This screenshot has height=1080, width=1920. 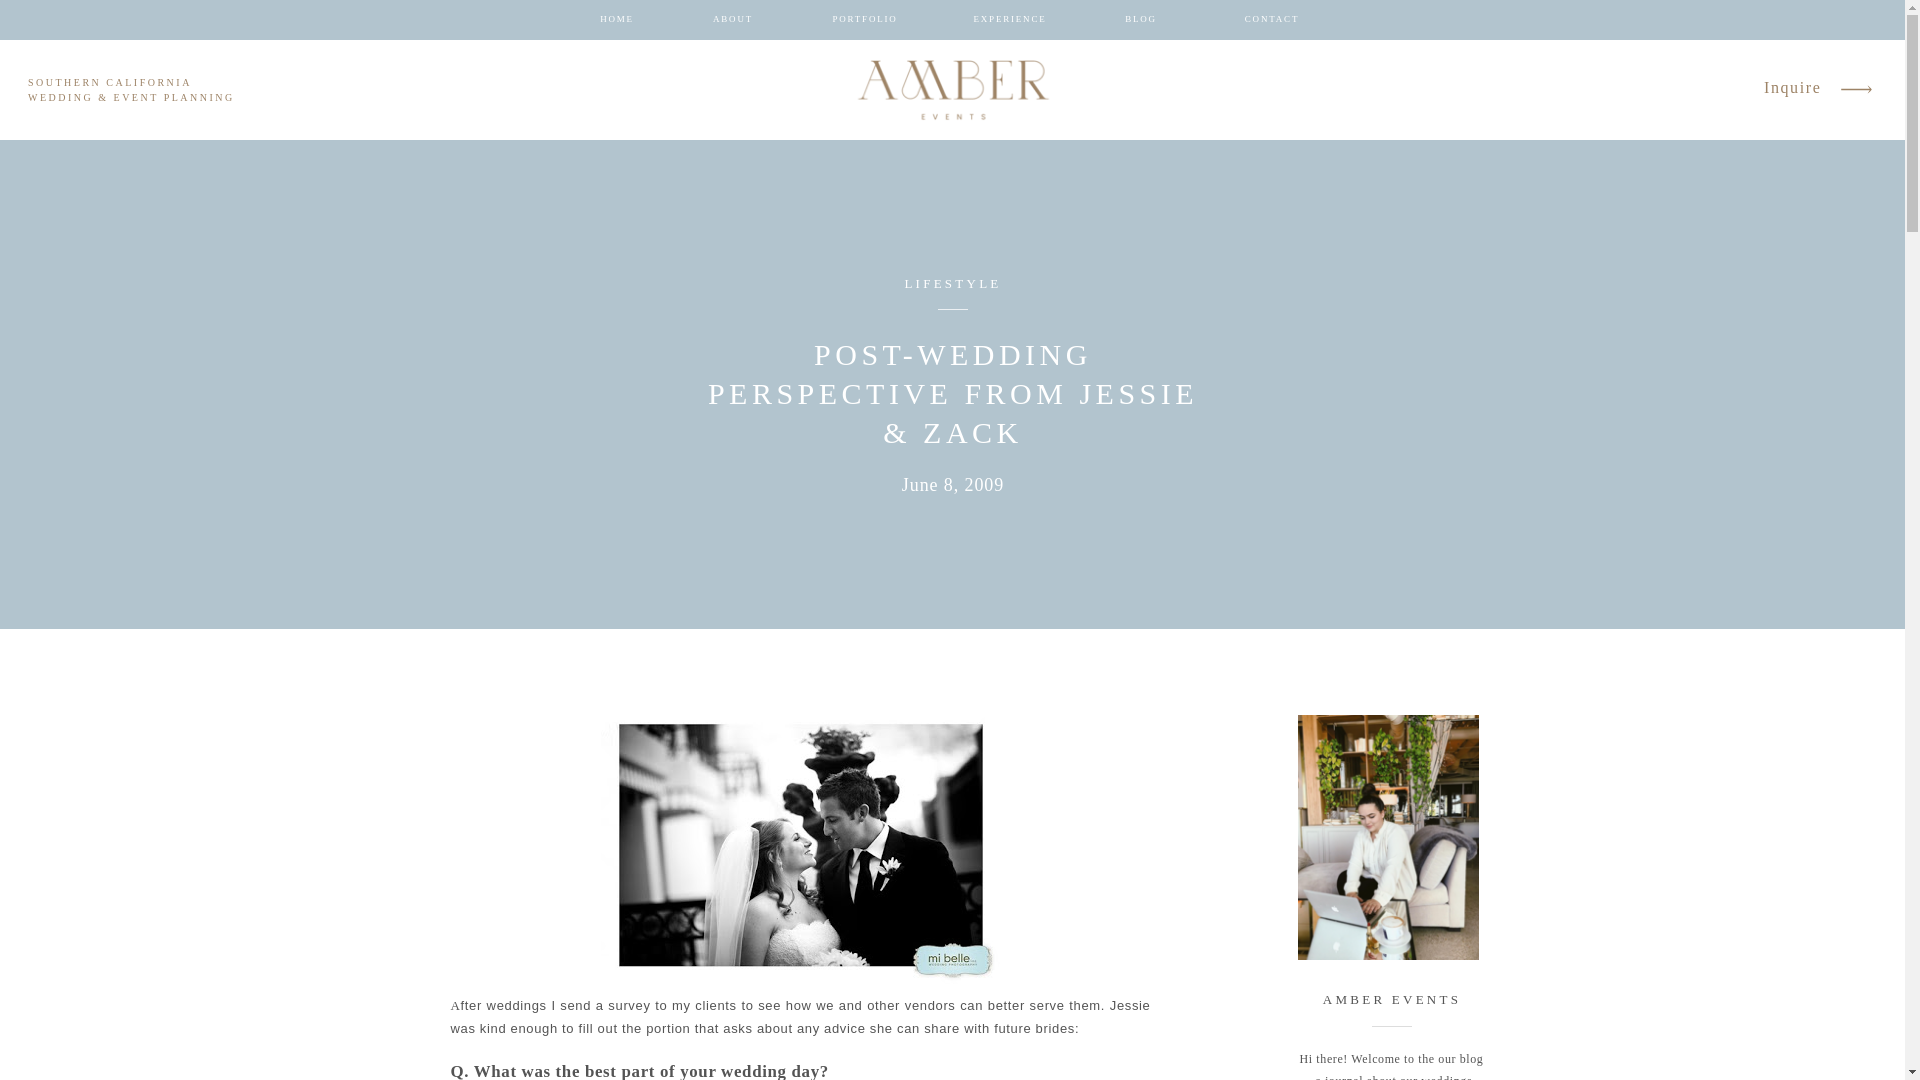 I want to click on Inquire , so click(x=1794, y=88).